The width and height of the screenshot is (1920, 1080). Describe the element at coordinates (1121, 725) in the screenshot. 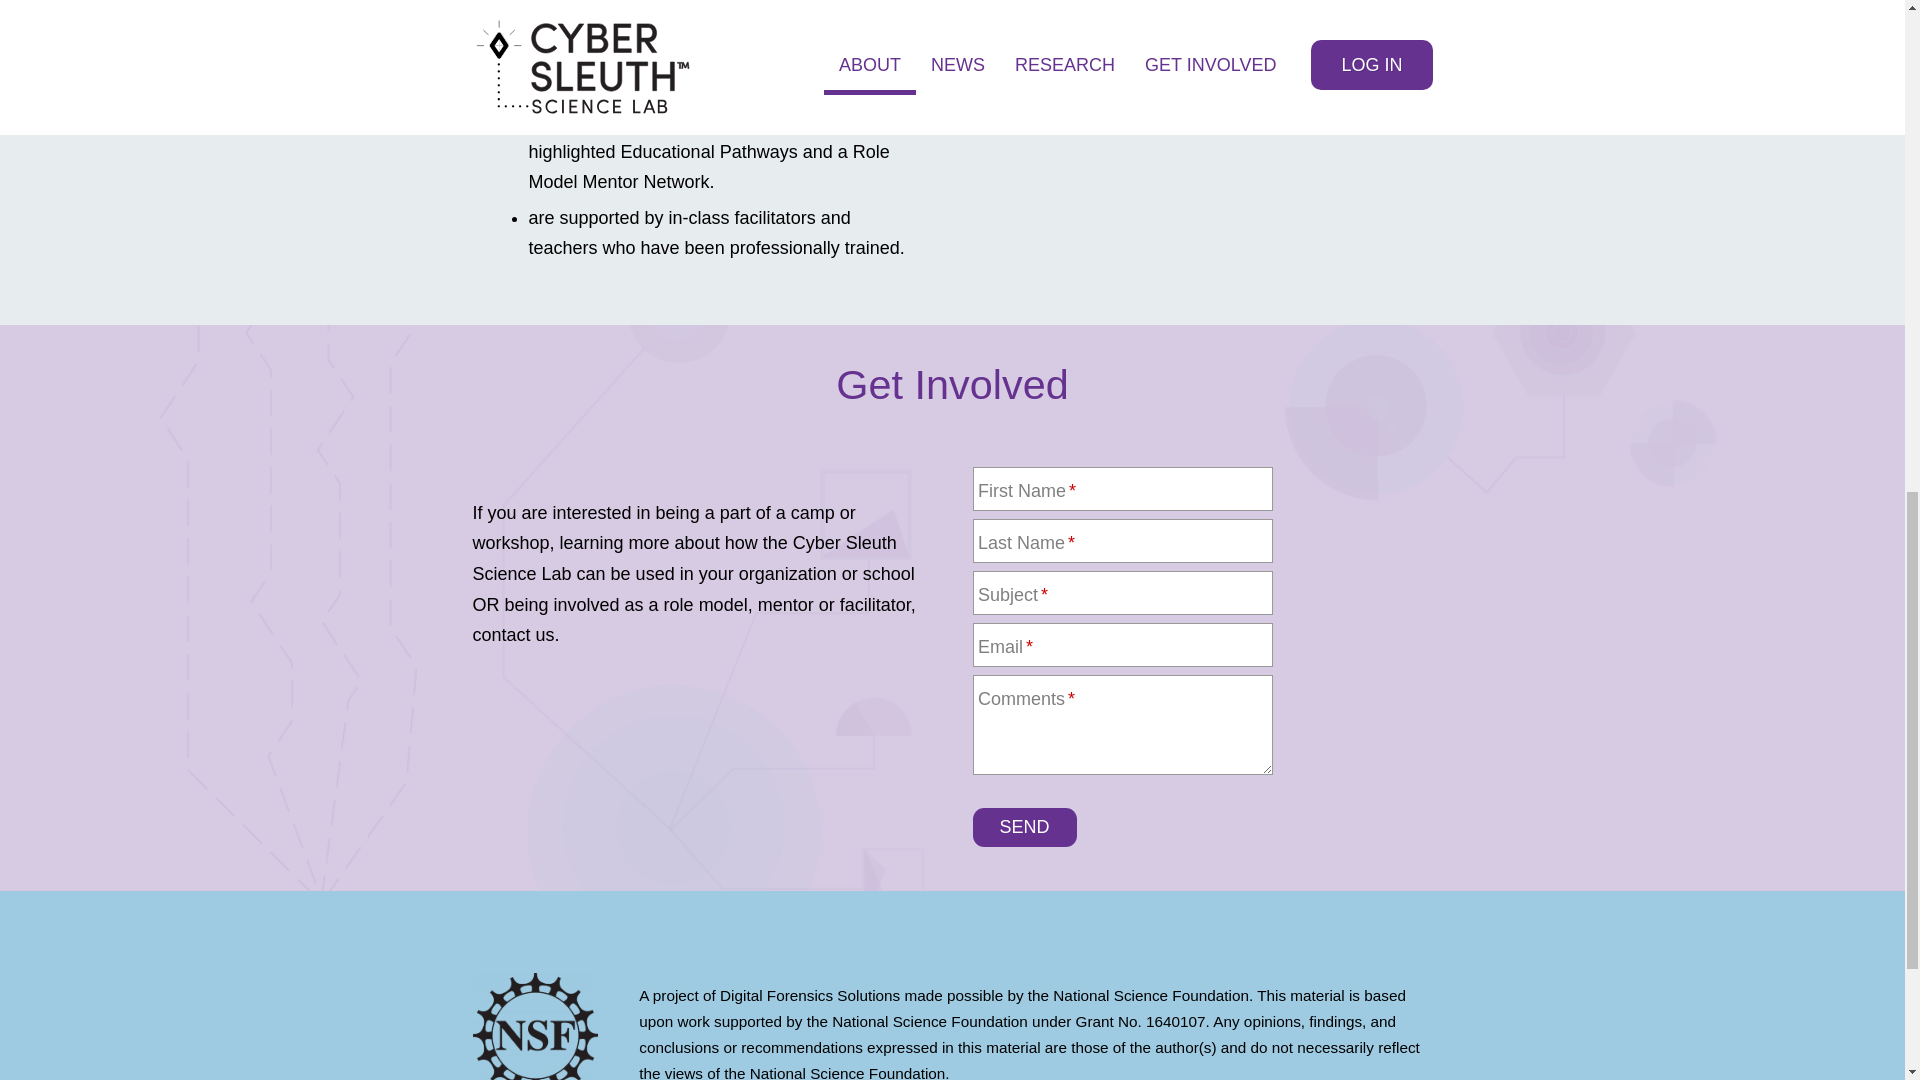

I see `Comments` at that location.